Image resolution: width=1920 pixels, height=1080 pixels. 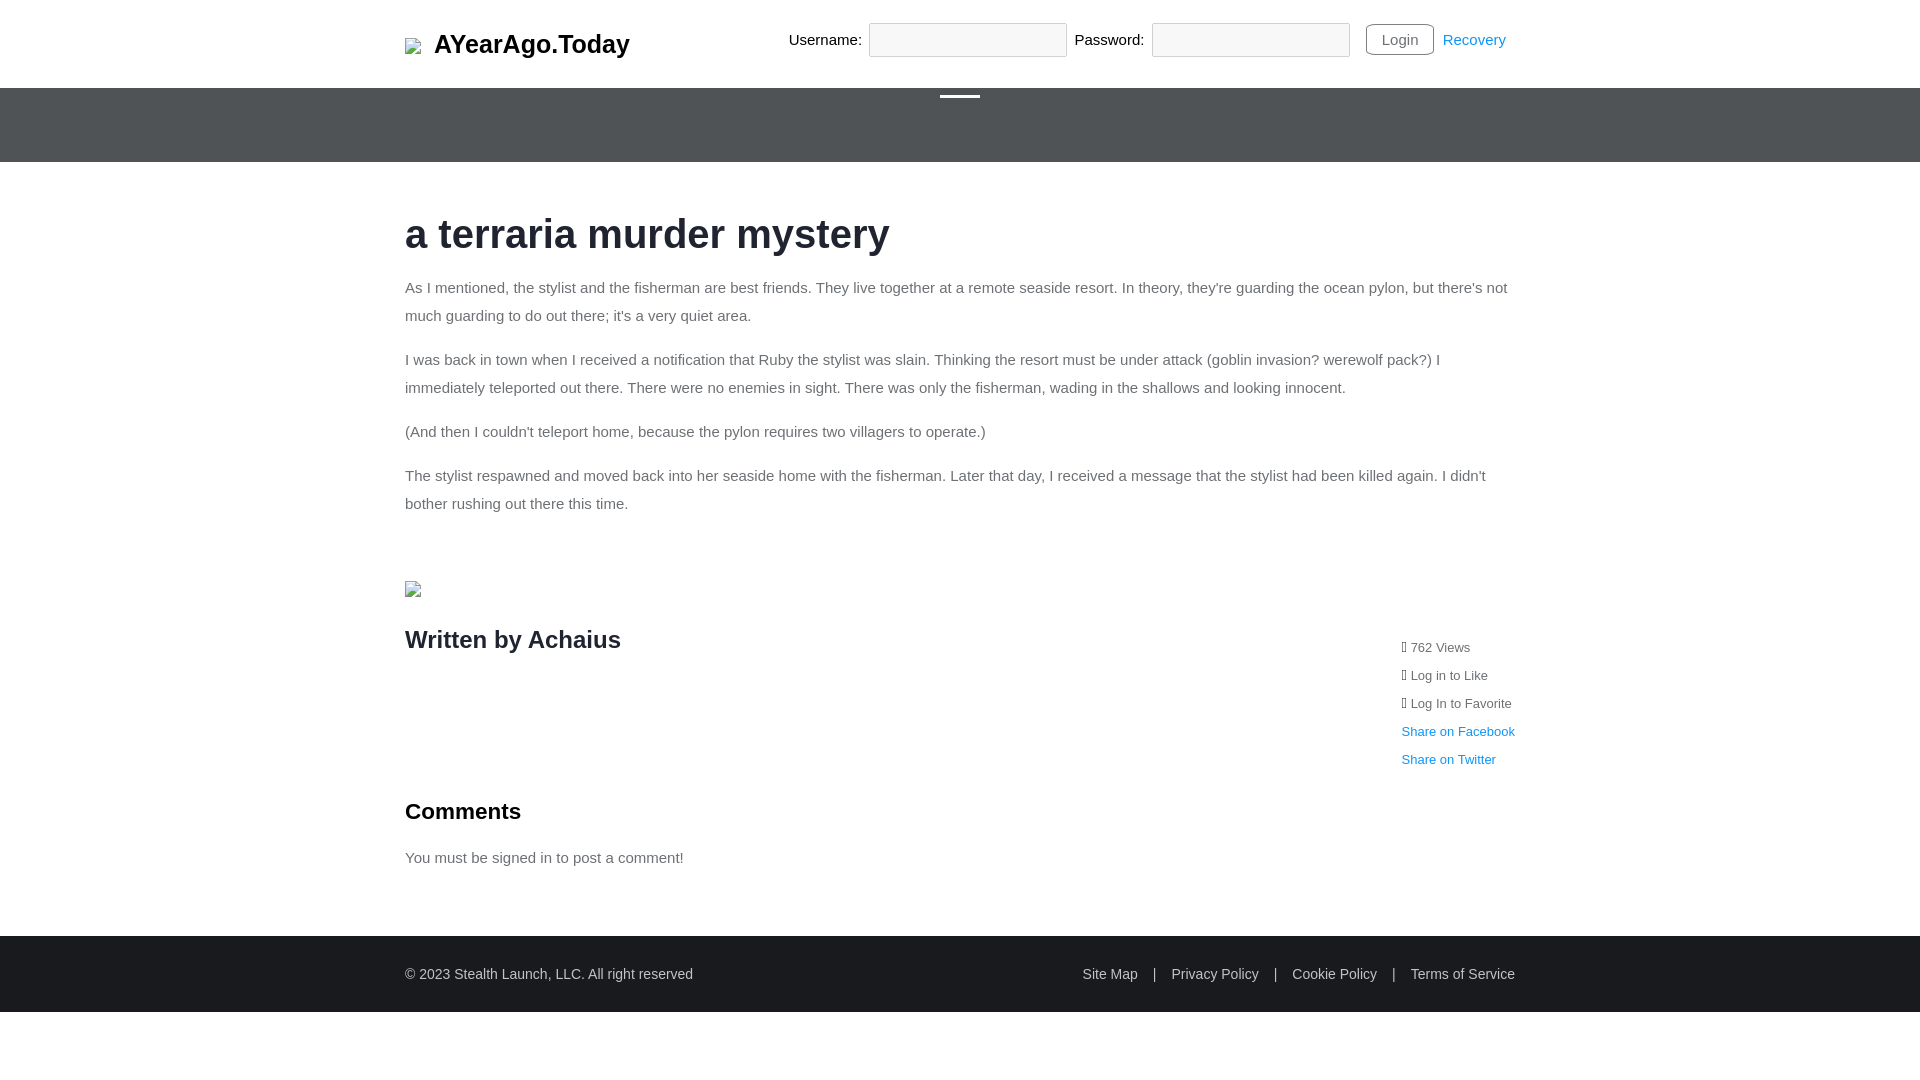 I want to click on Share on Twitter, so click(x=1448, y=758).